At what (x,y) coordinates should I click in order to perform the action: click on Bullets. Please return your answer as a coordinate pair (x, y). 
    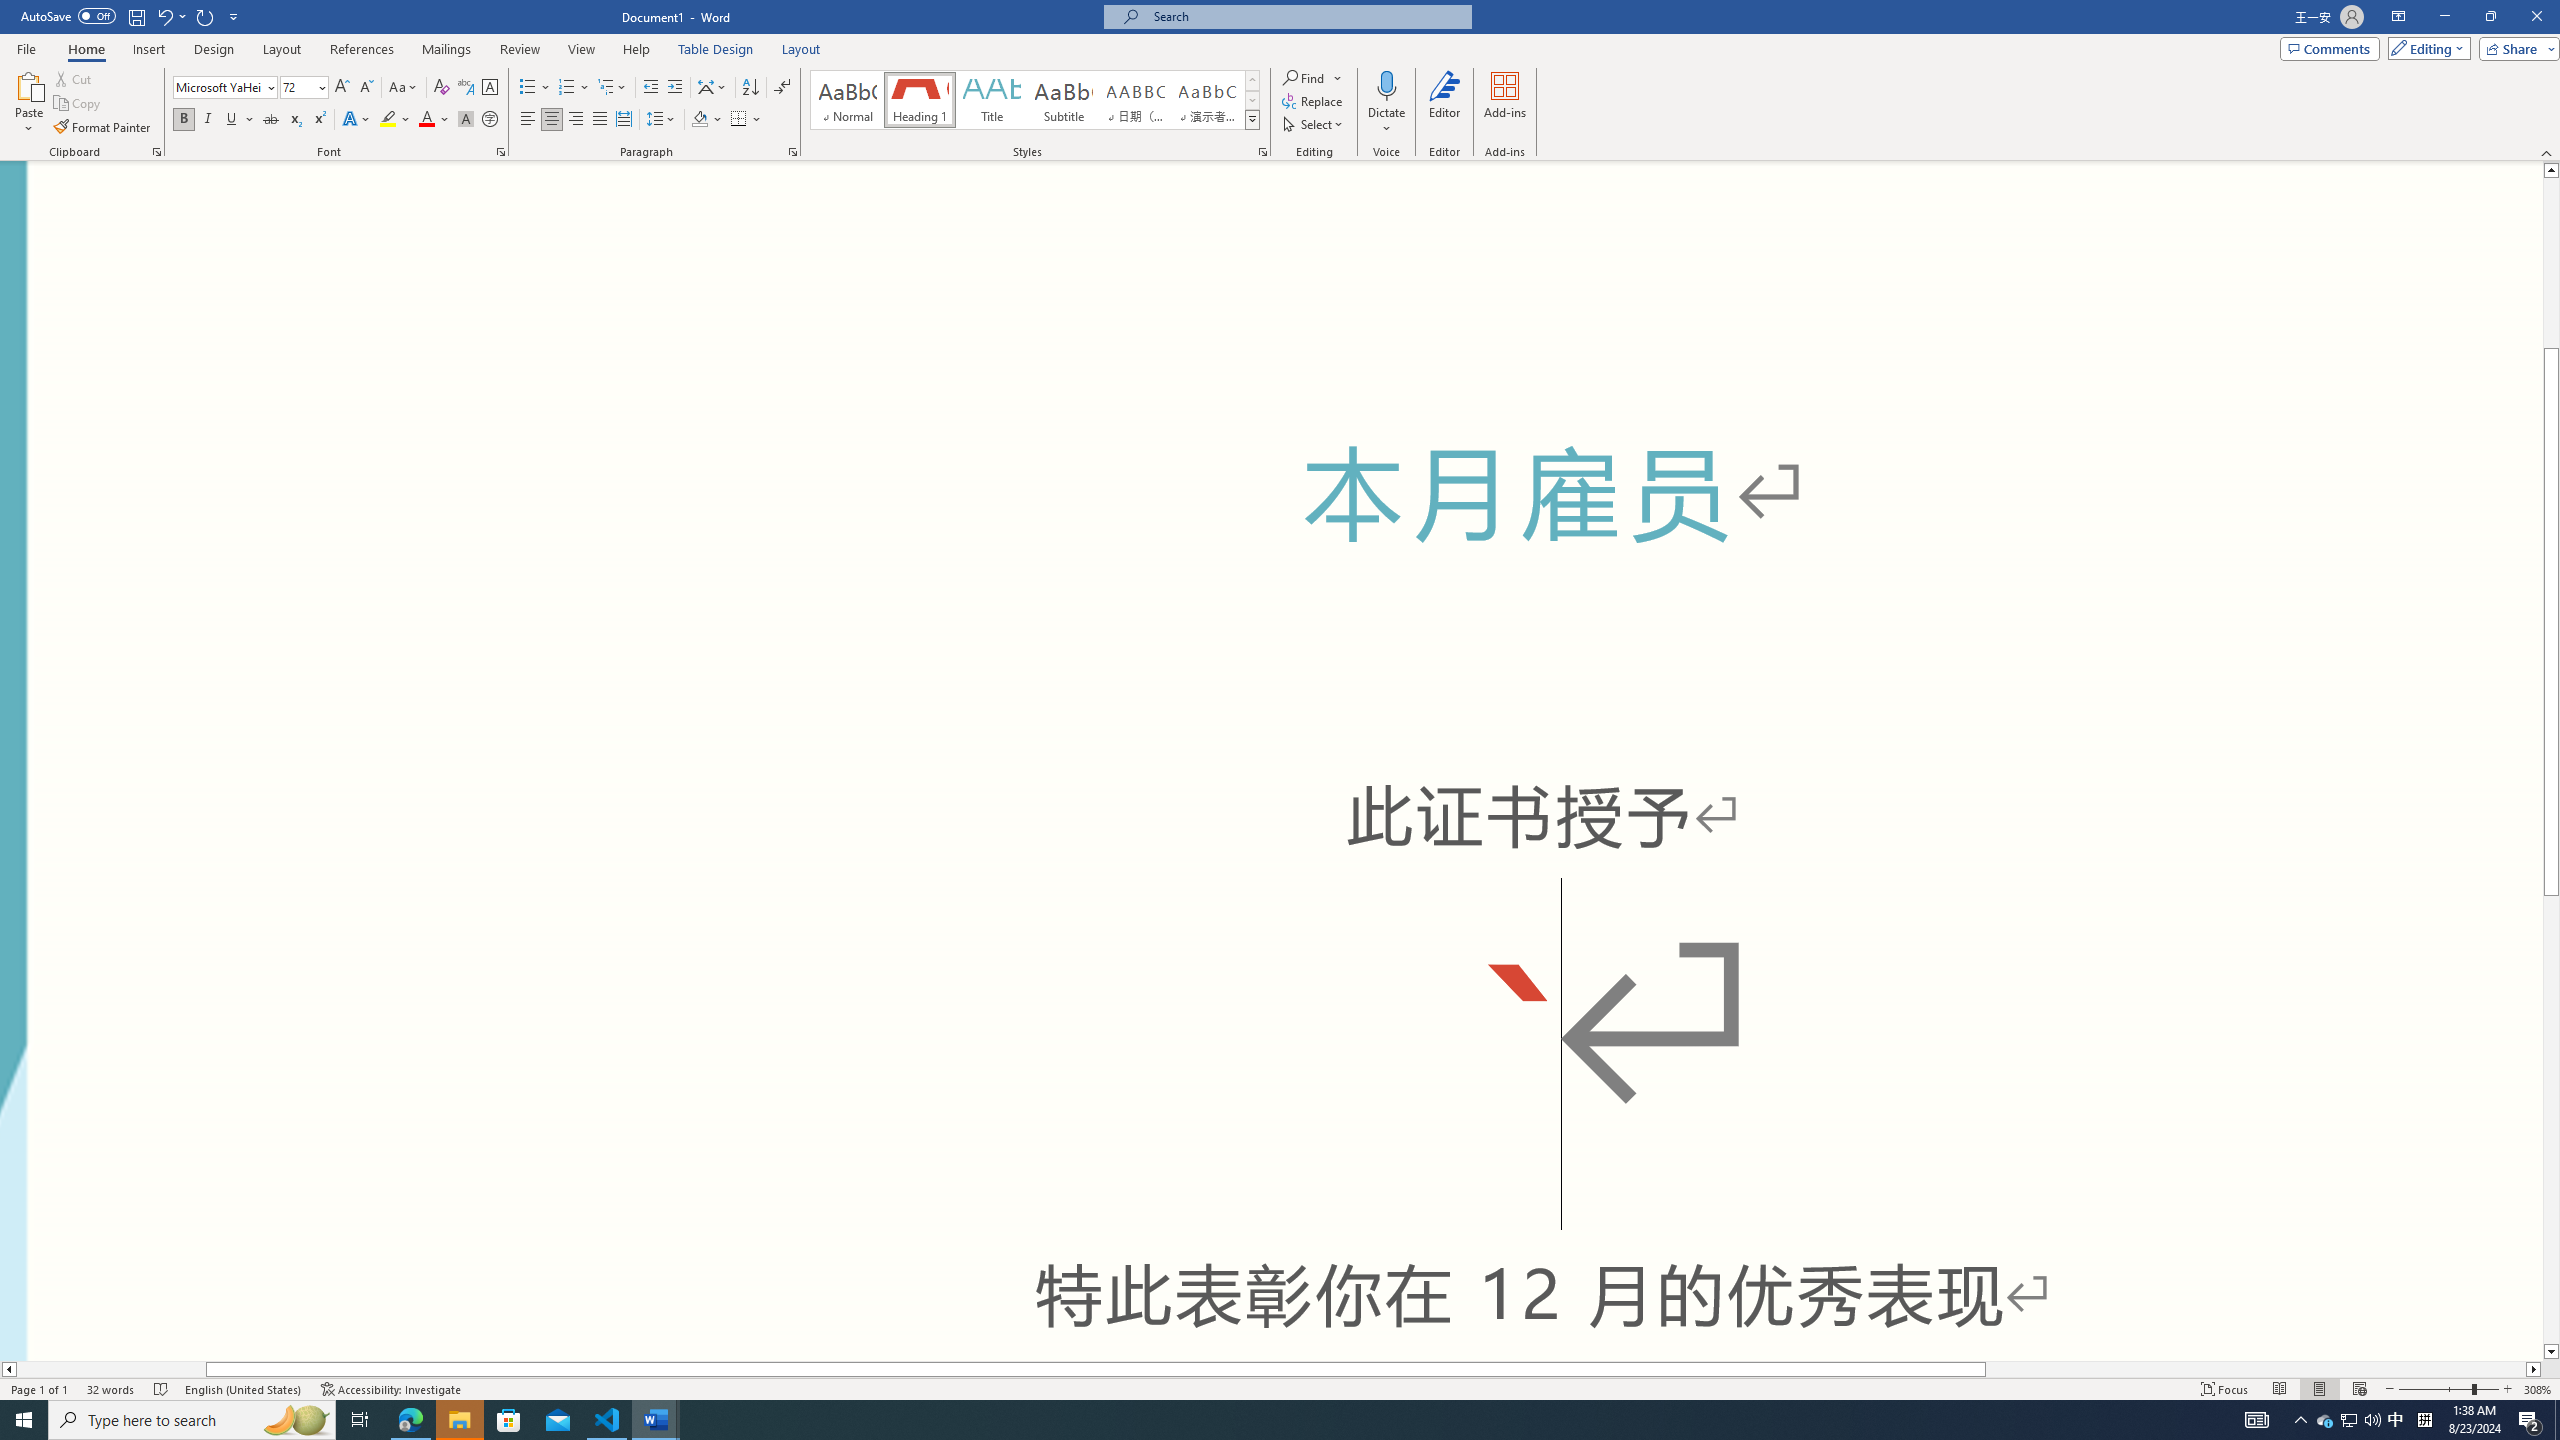
    Looking at the image, I should click on (534, 88).